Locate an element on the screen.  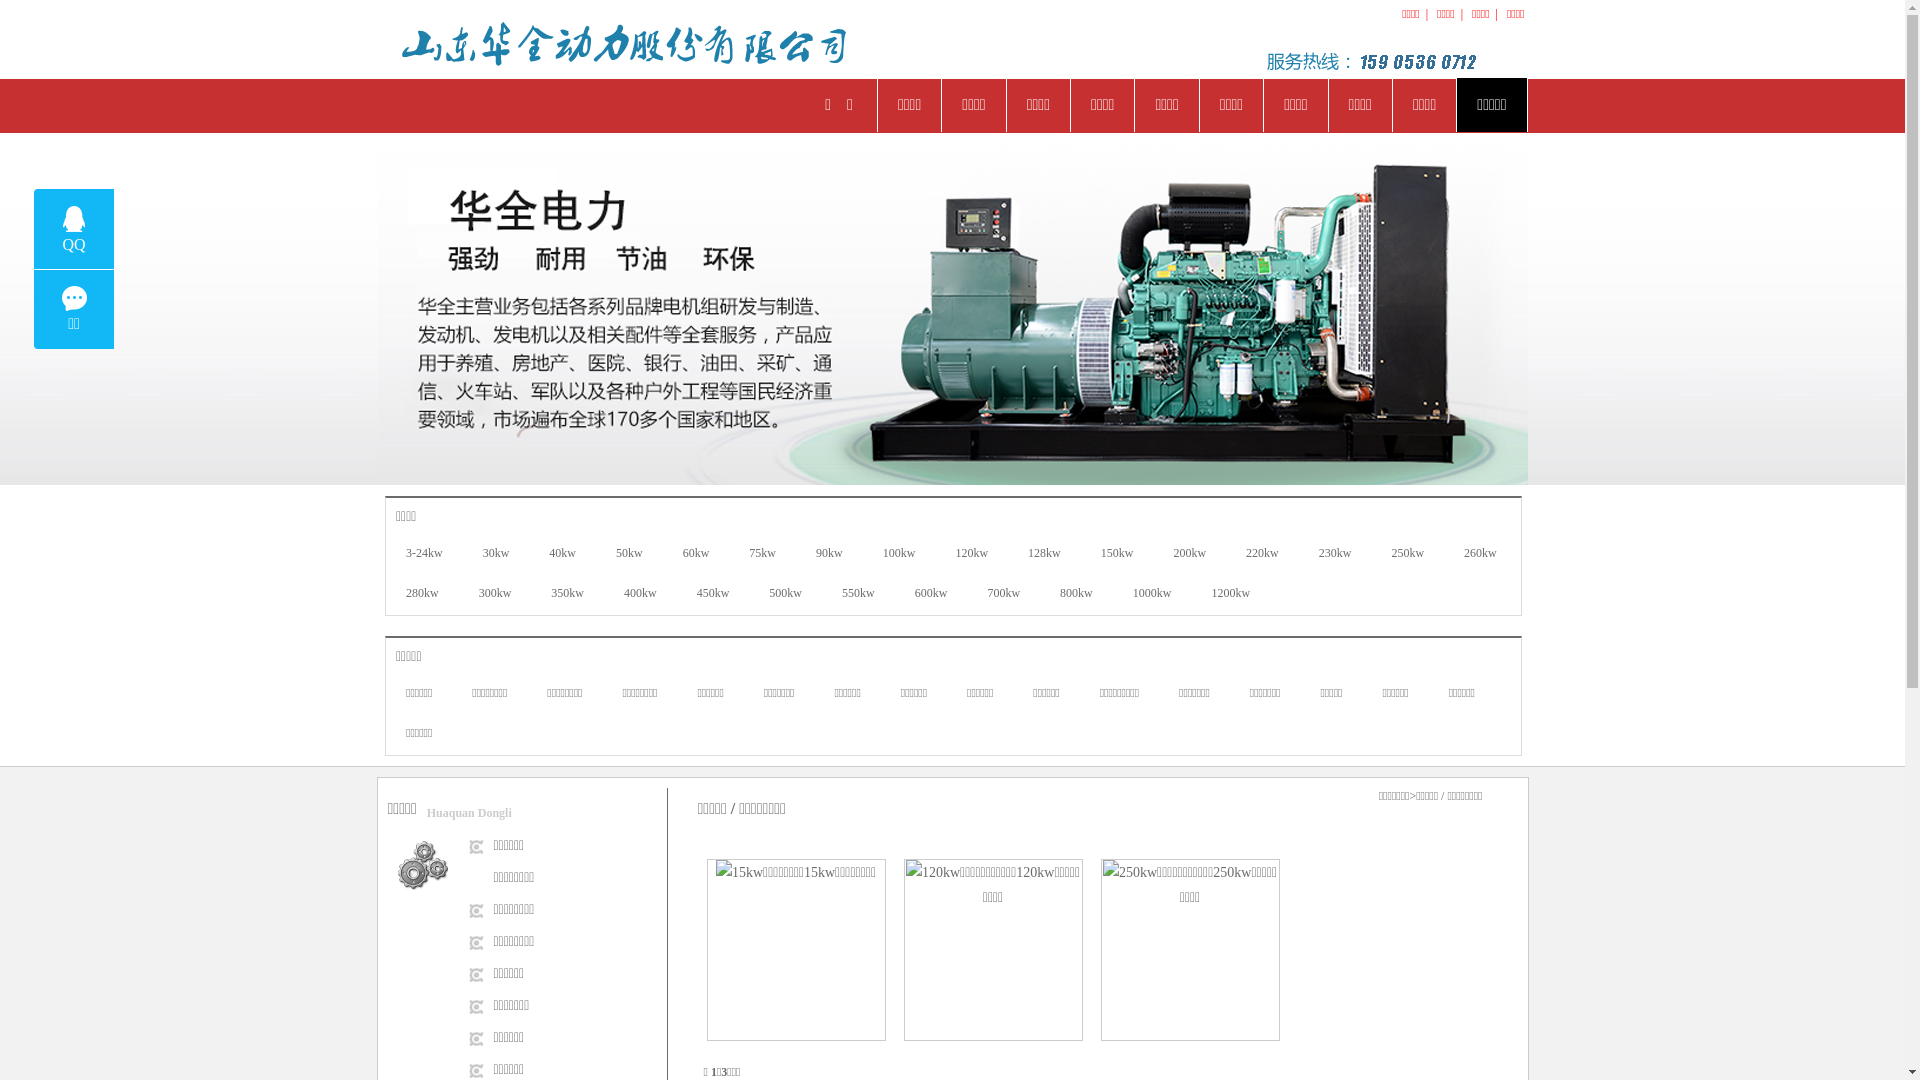
3-24kw is located at coordinates (424, 554).